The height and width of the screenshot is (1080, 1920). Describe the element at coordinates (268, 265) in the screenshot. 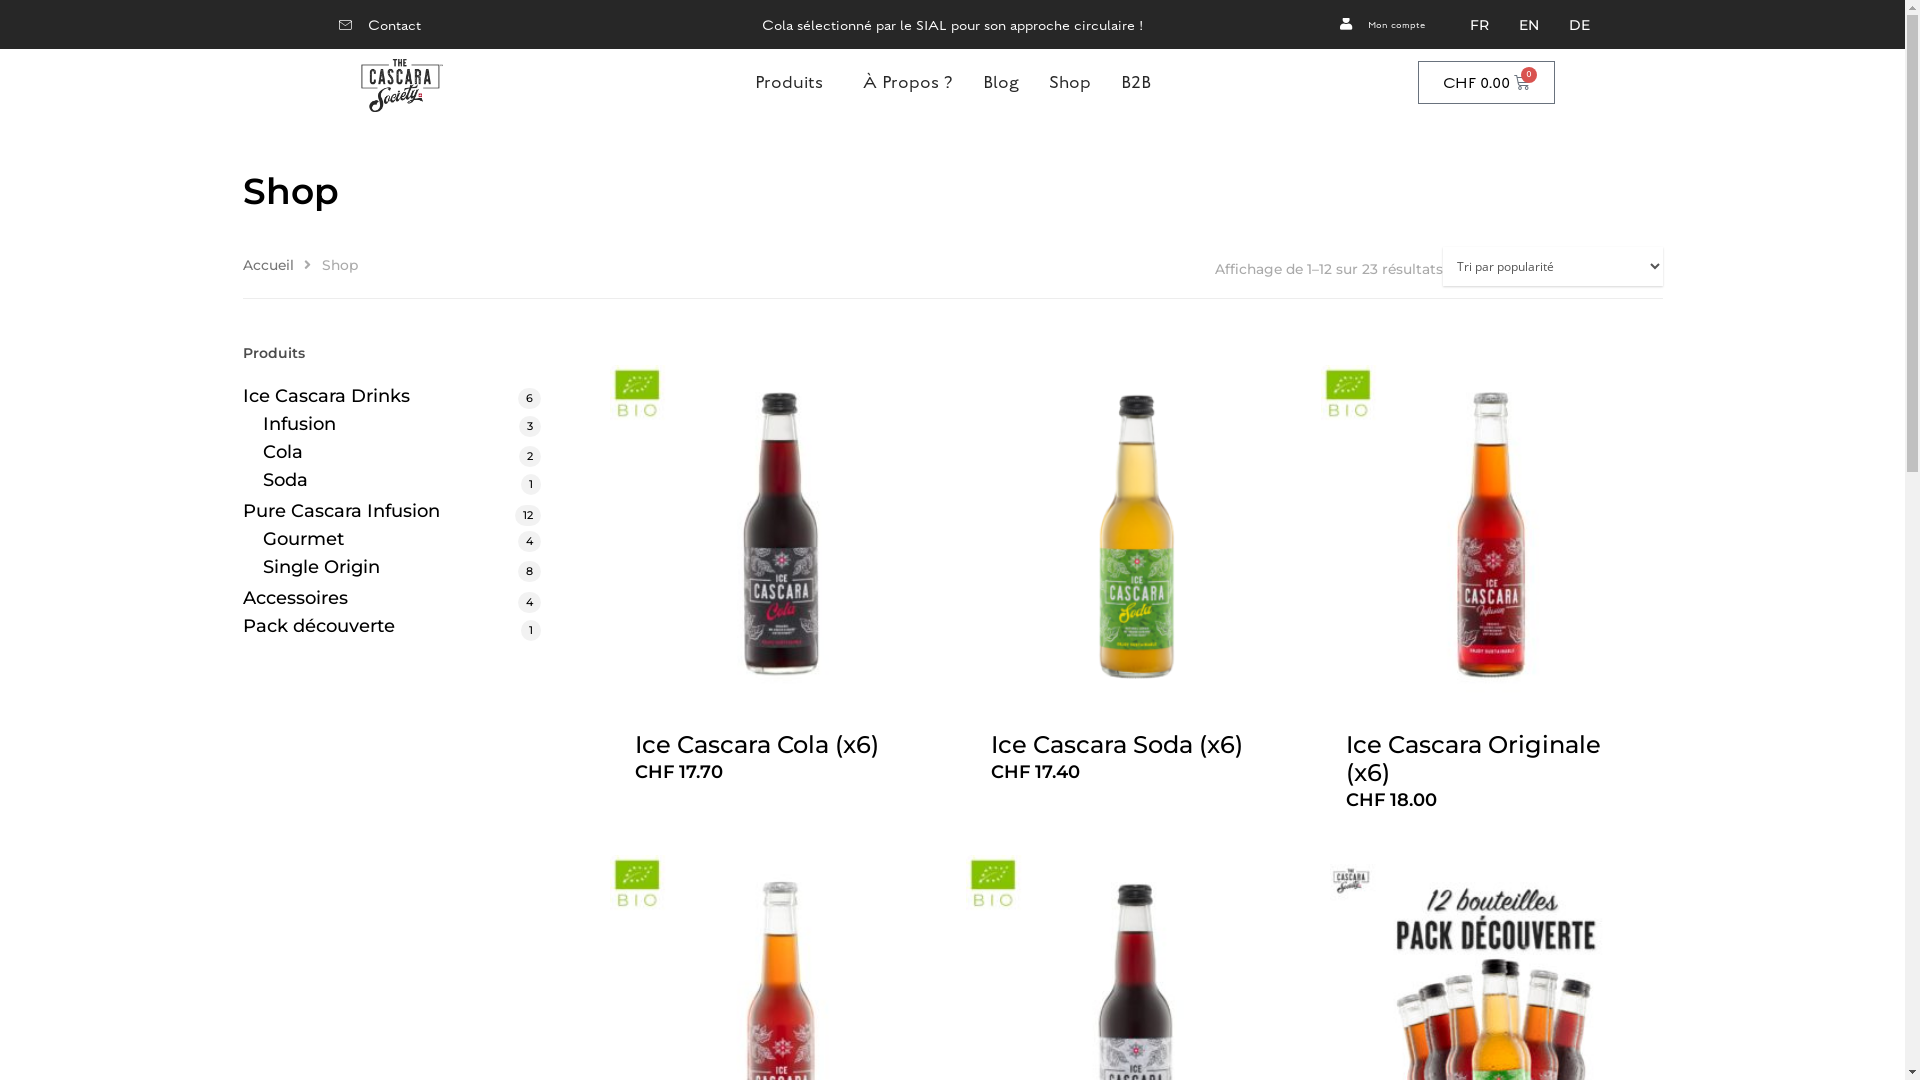

I see `Accueil` at that location.